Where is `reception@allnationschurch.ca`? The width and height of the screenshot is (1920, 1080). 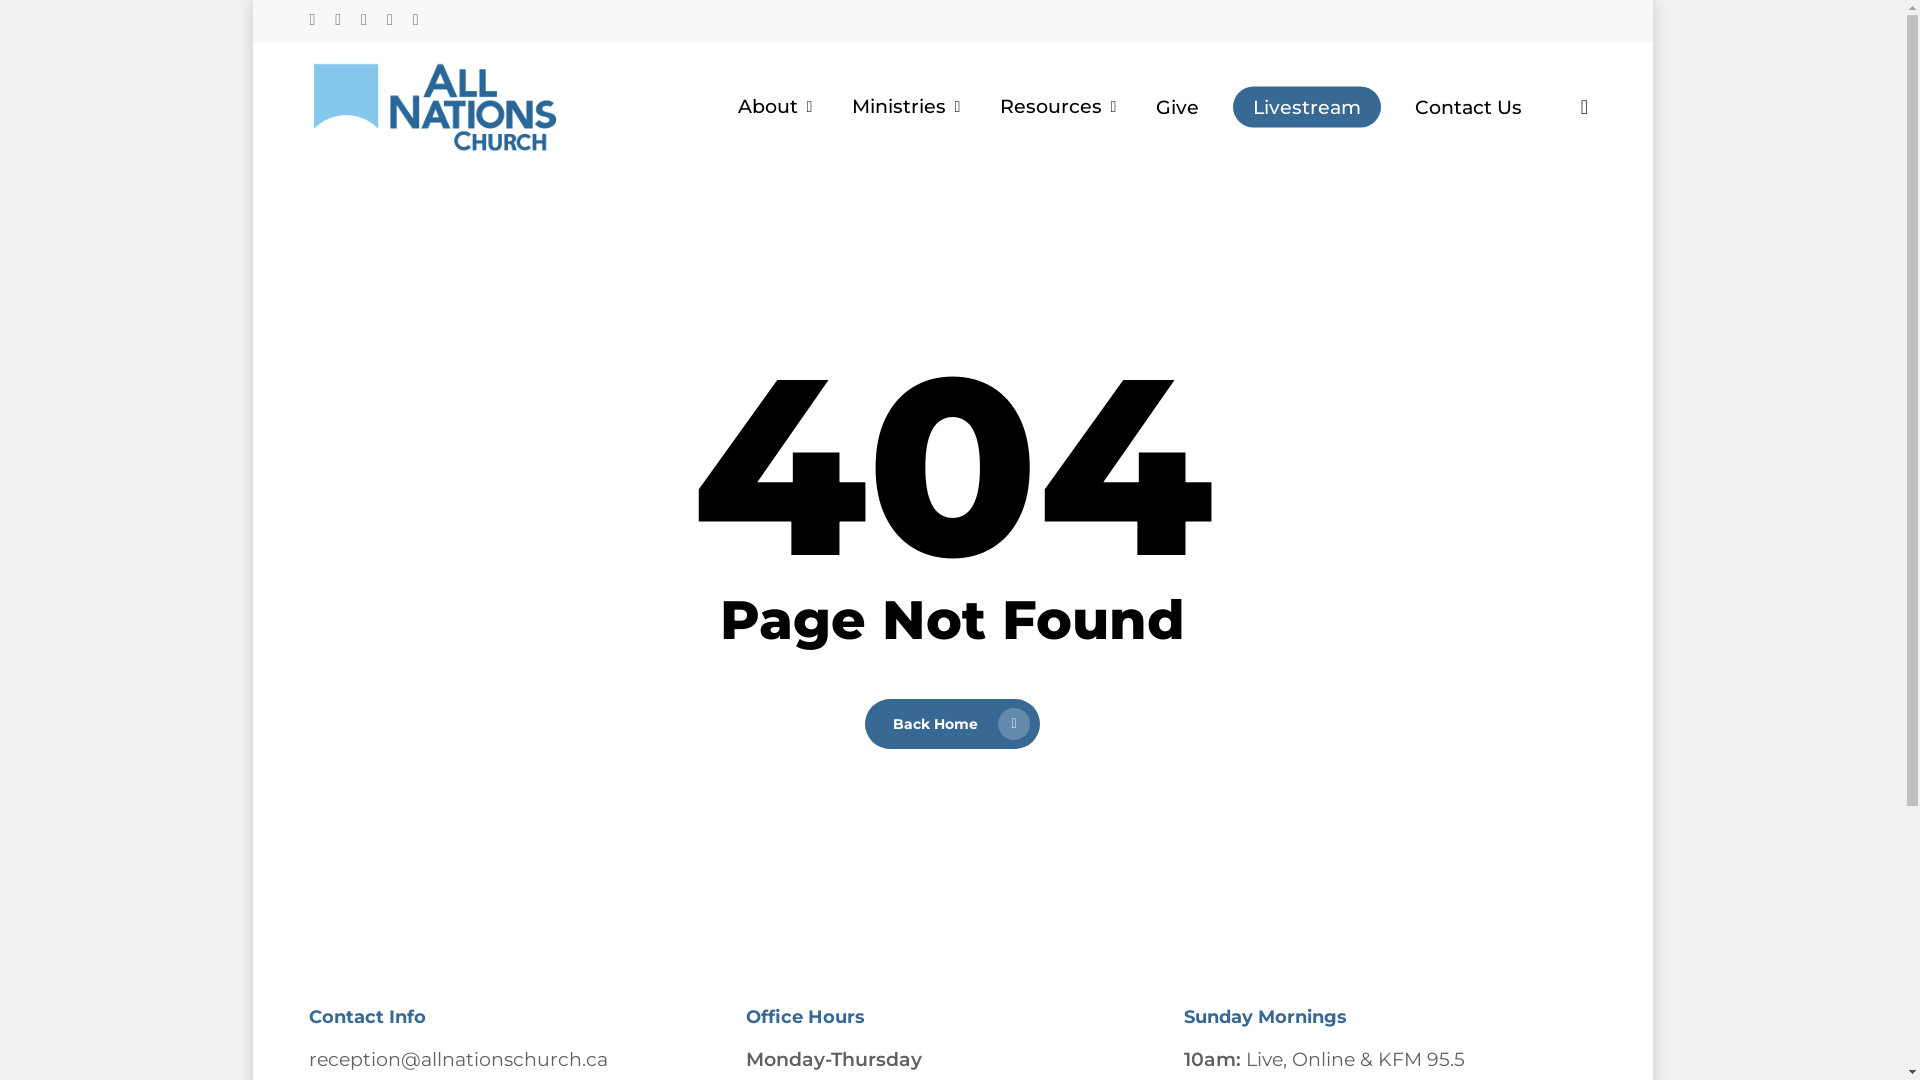
reception@allnationschurch.ca is located at coordinates (458, 1060).